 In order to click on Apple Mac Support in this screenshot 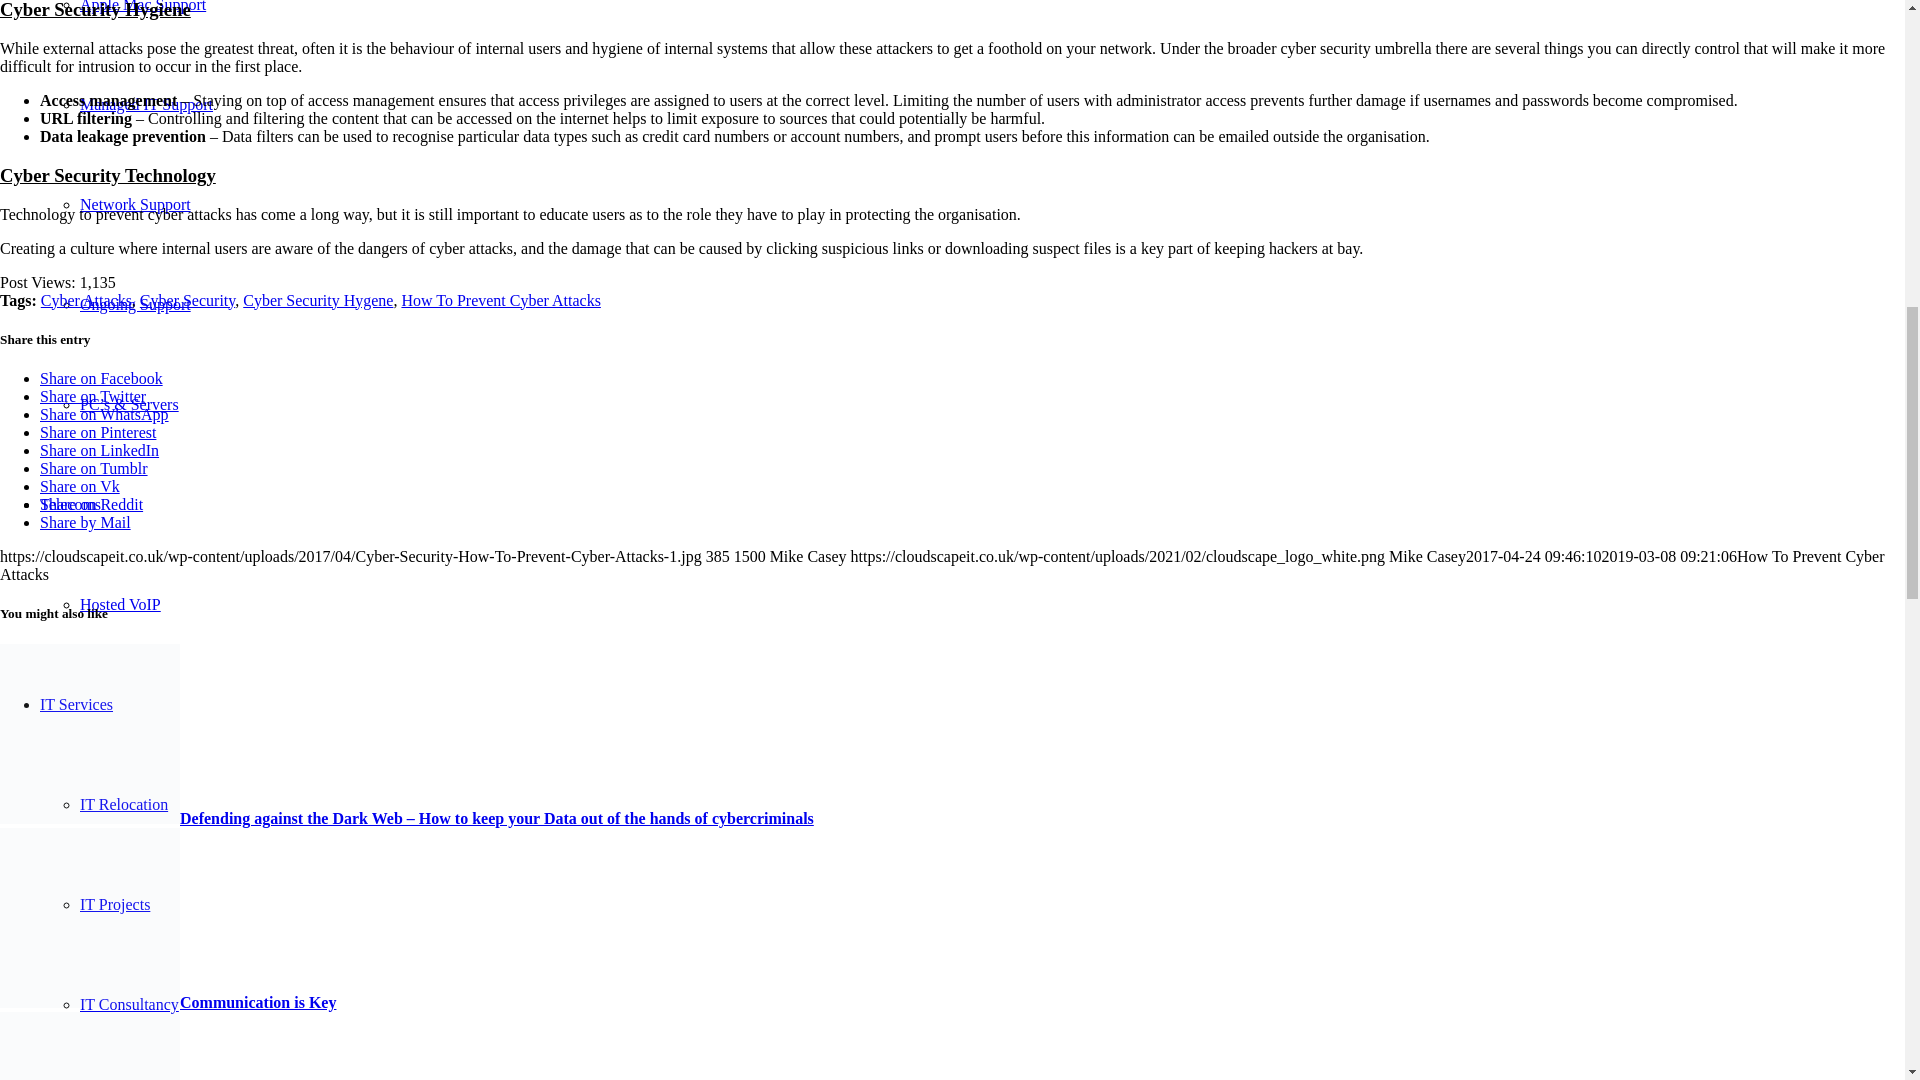, I will do `click(142, 6)`.